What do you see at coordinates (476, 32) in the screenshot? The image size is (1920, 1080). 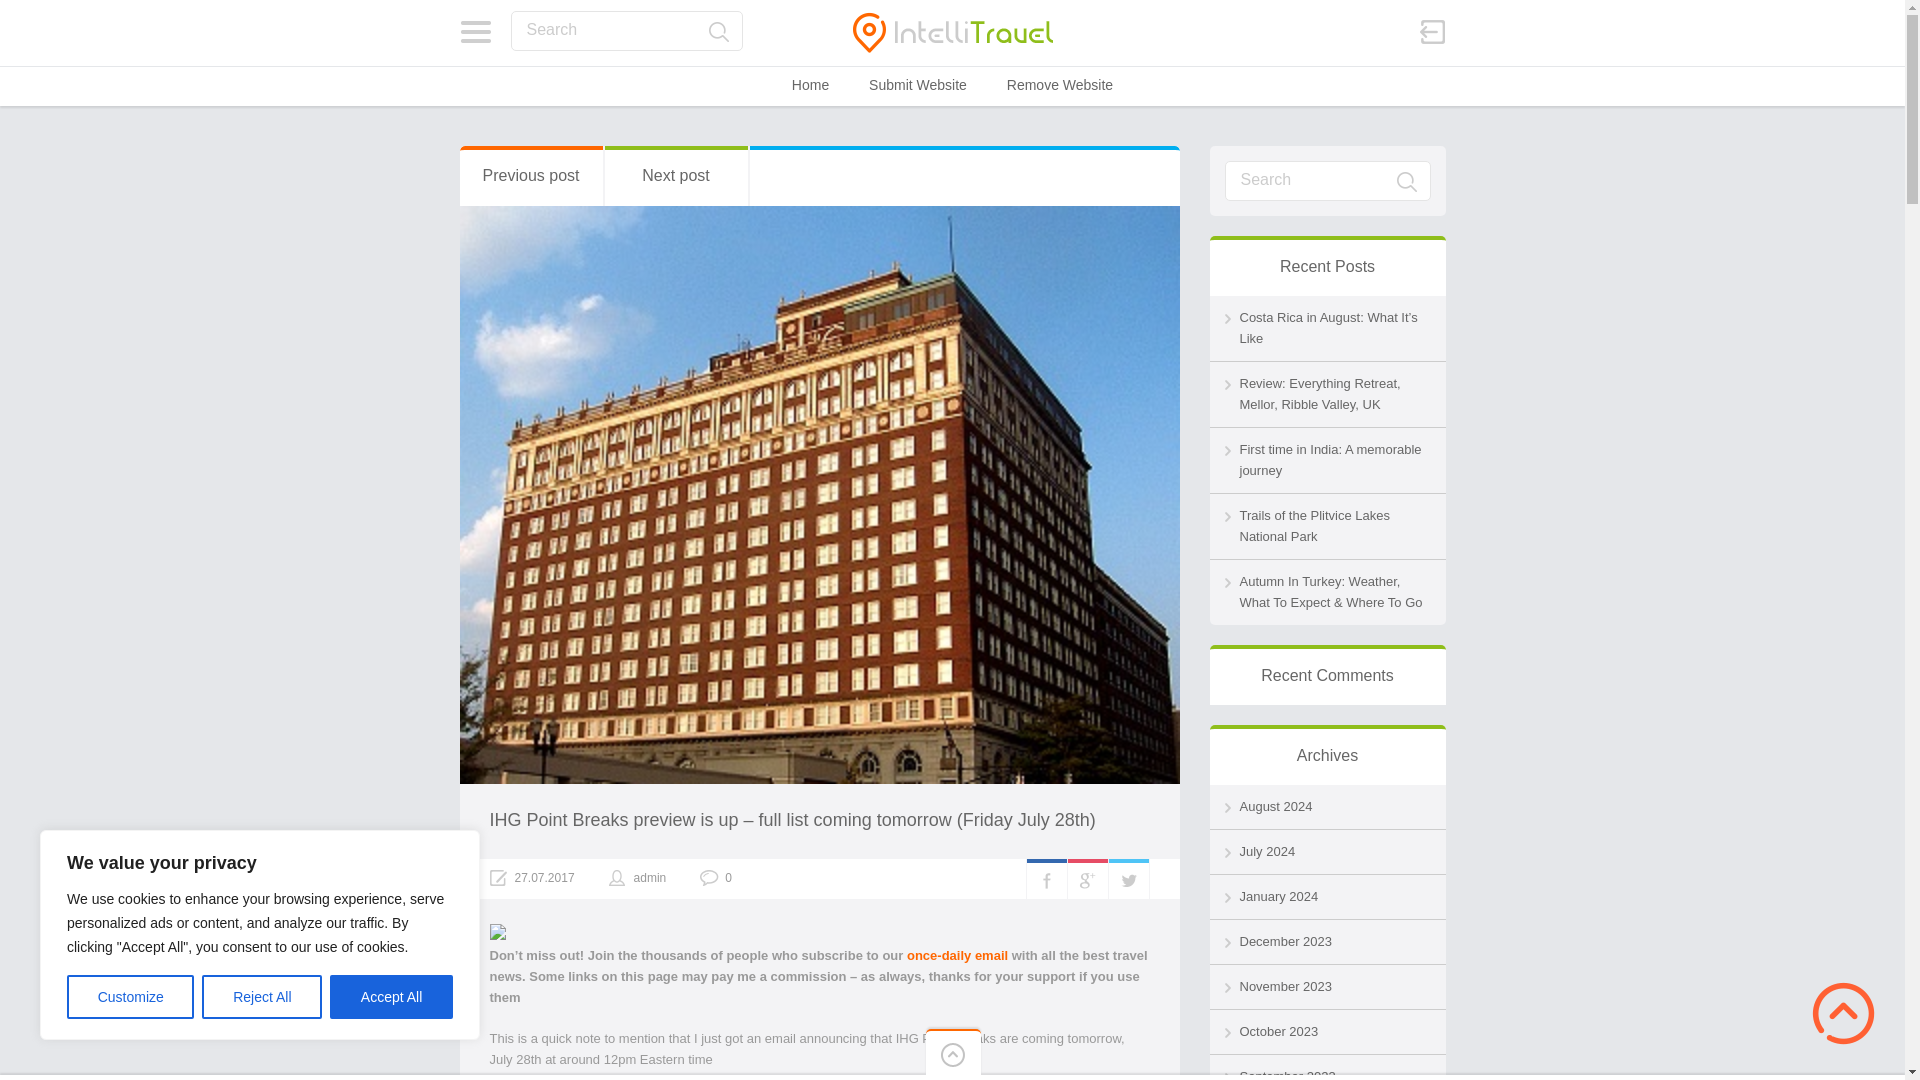 I see `Categories` at bounding box center [476, 32].